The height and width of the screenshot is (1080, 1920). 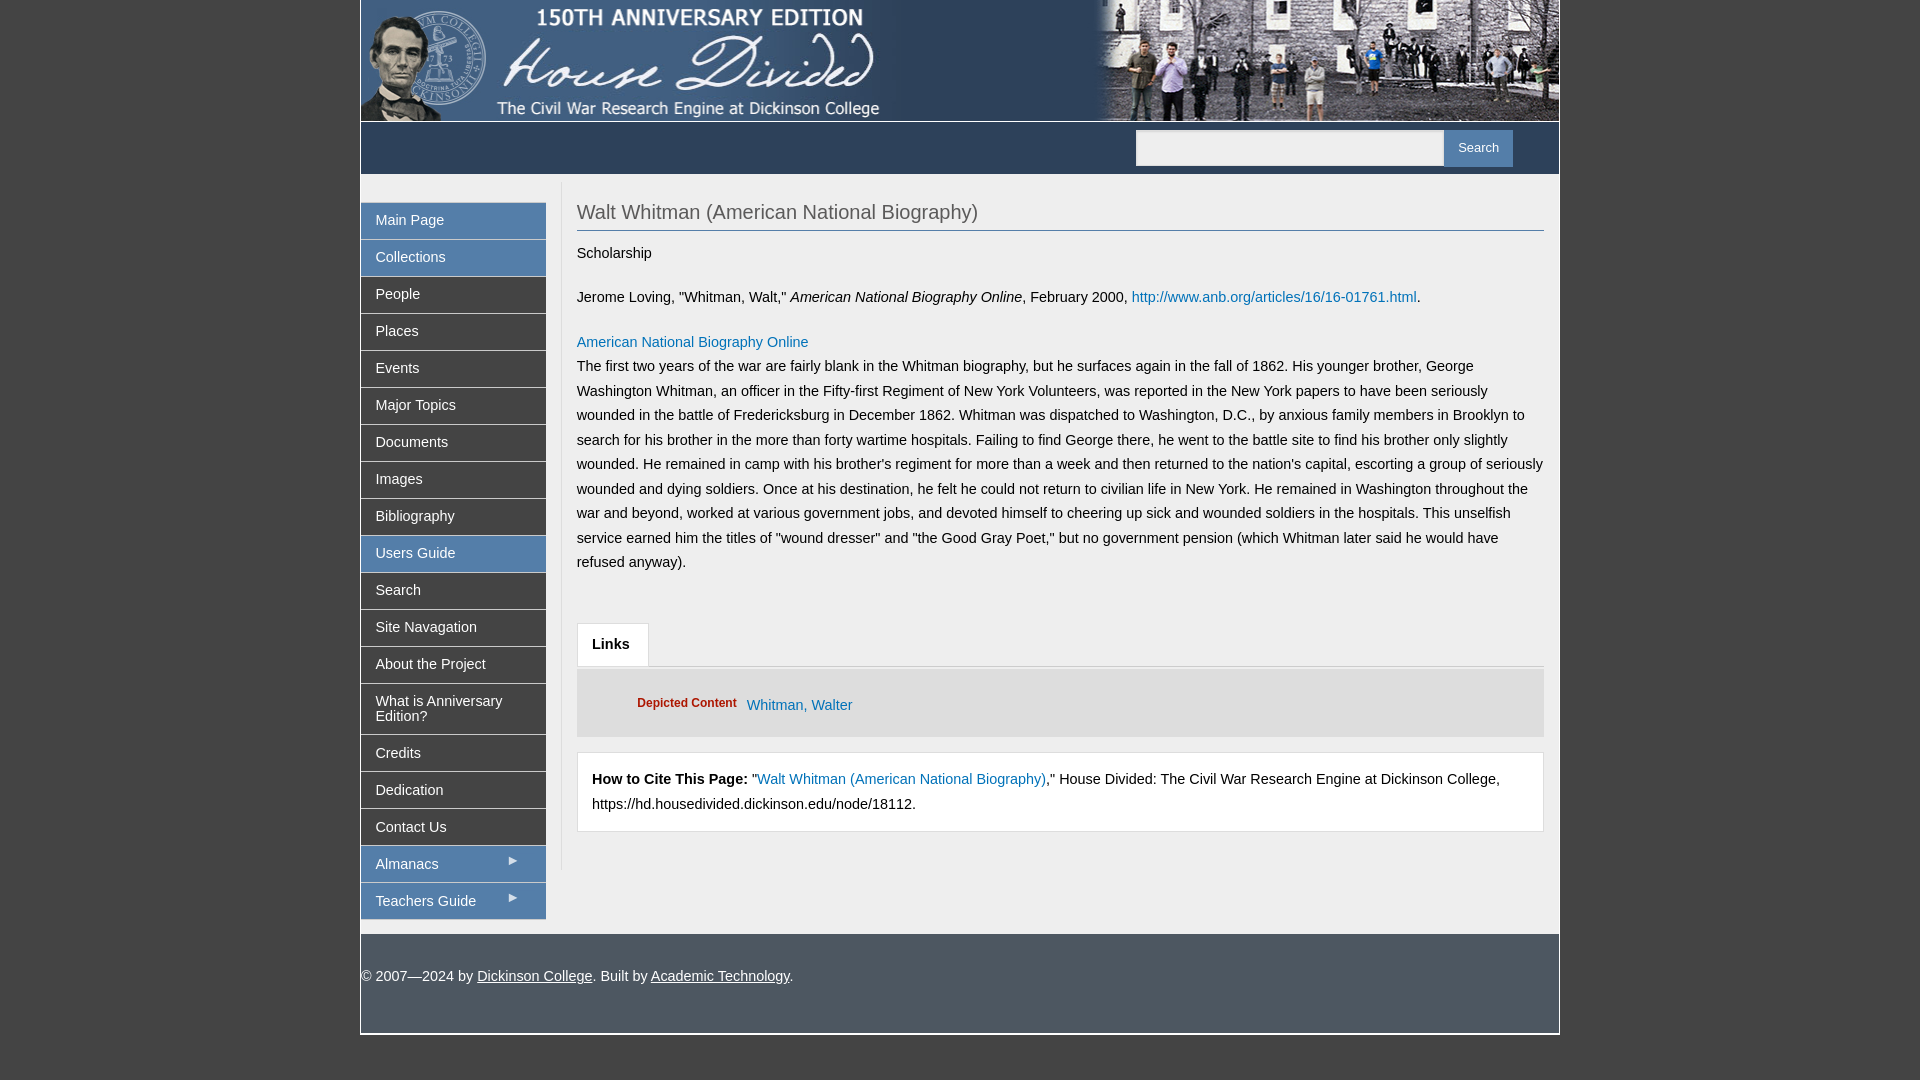 What do you see at coordinates (452, 628) in the screenshot?
I see `Site Navagation` at bounding box center [452, 628].